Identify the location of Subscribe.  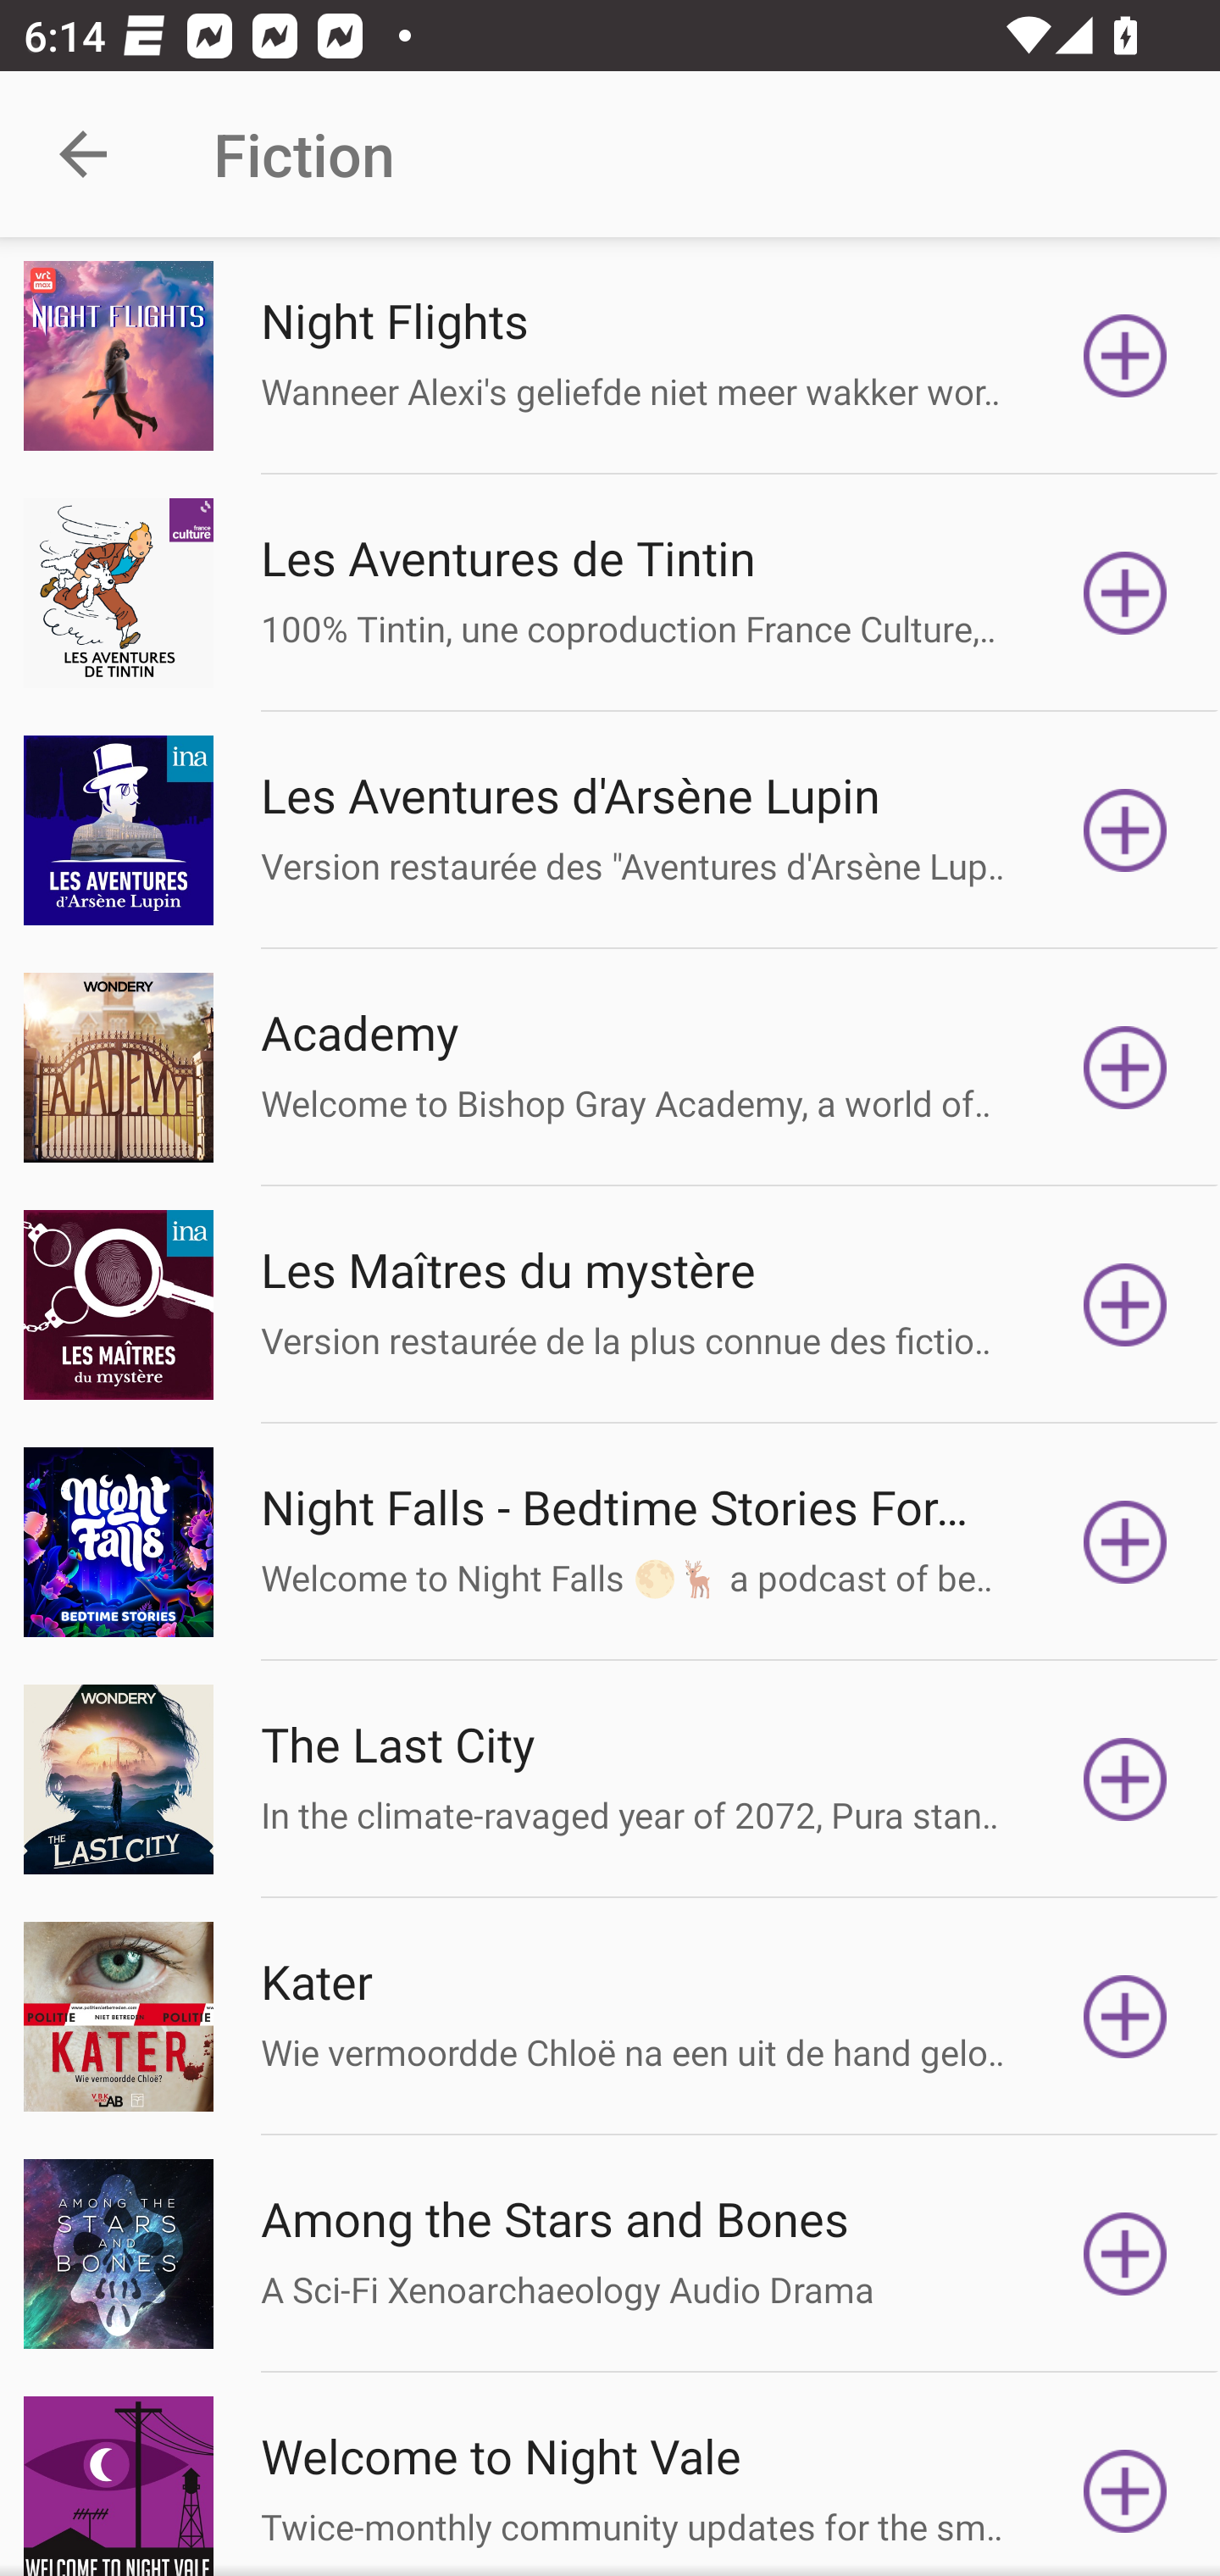
(1125, 2486).